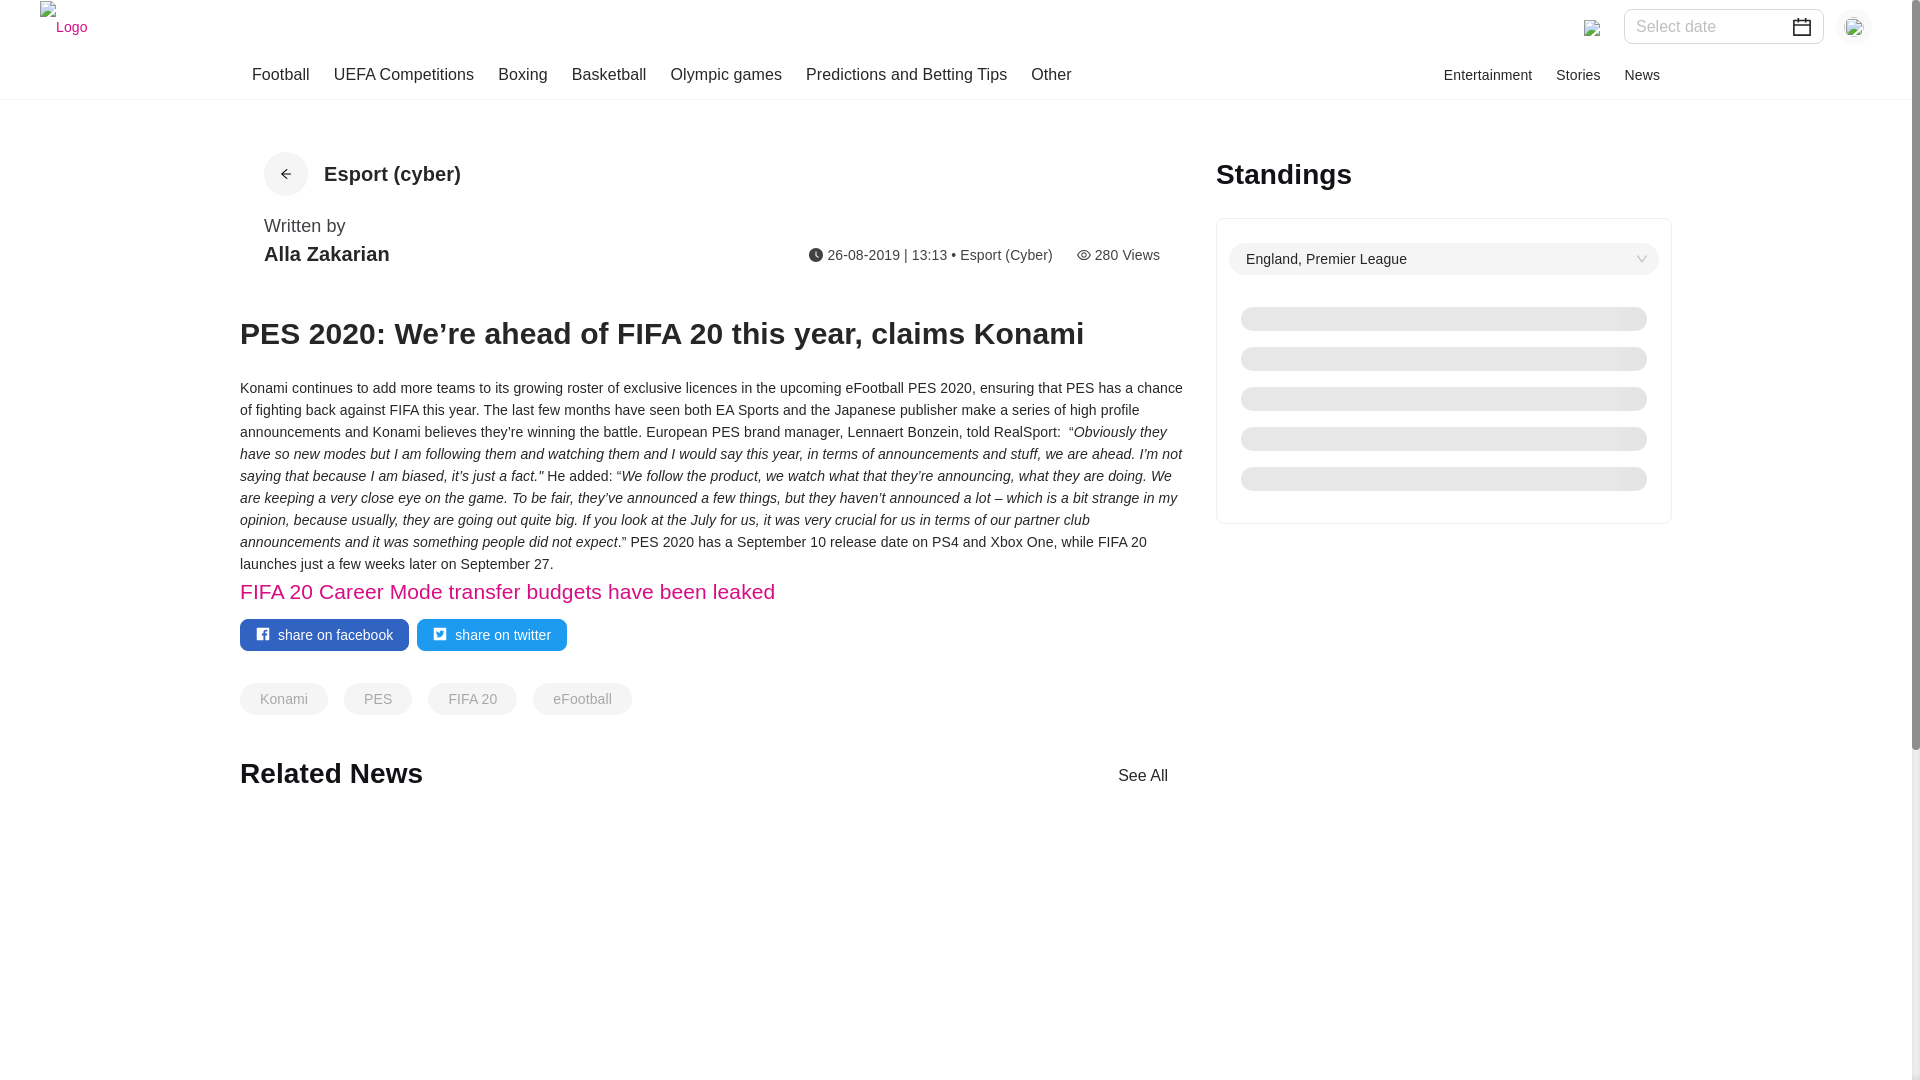 The height and width of the screenshot is (1080, 1920). Describe the element at coordinates (324, 634) in the screenshot. I see `share on facebook` at that location.